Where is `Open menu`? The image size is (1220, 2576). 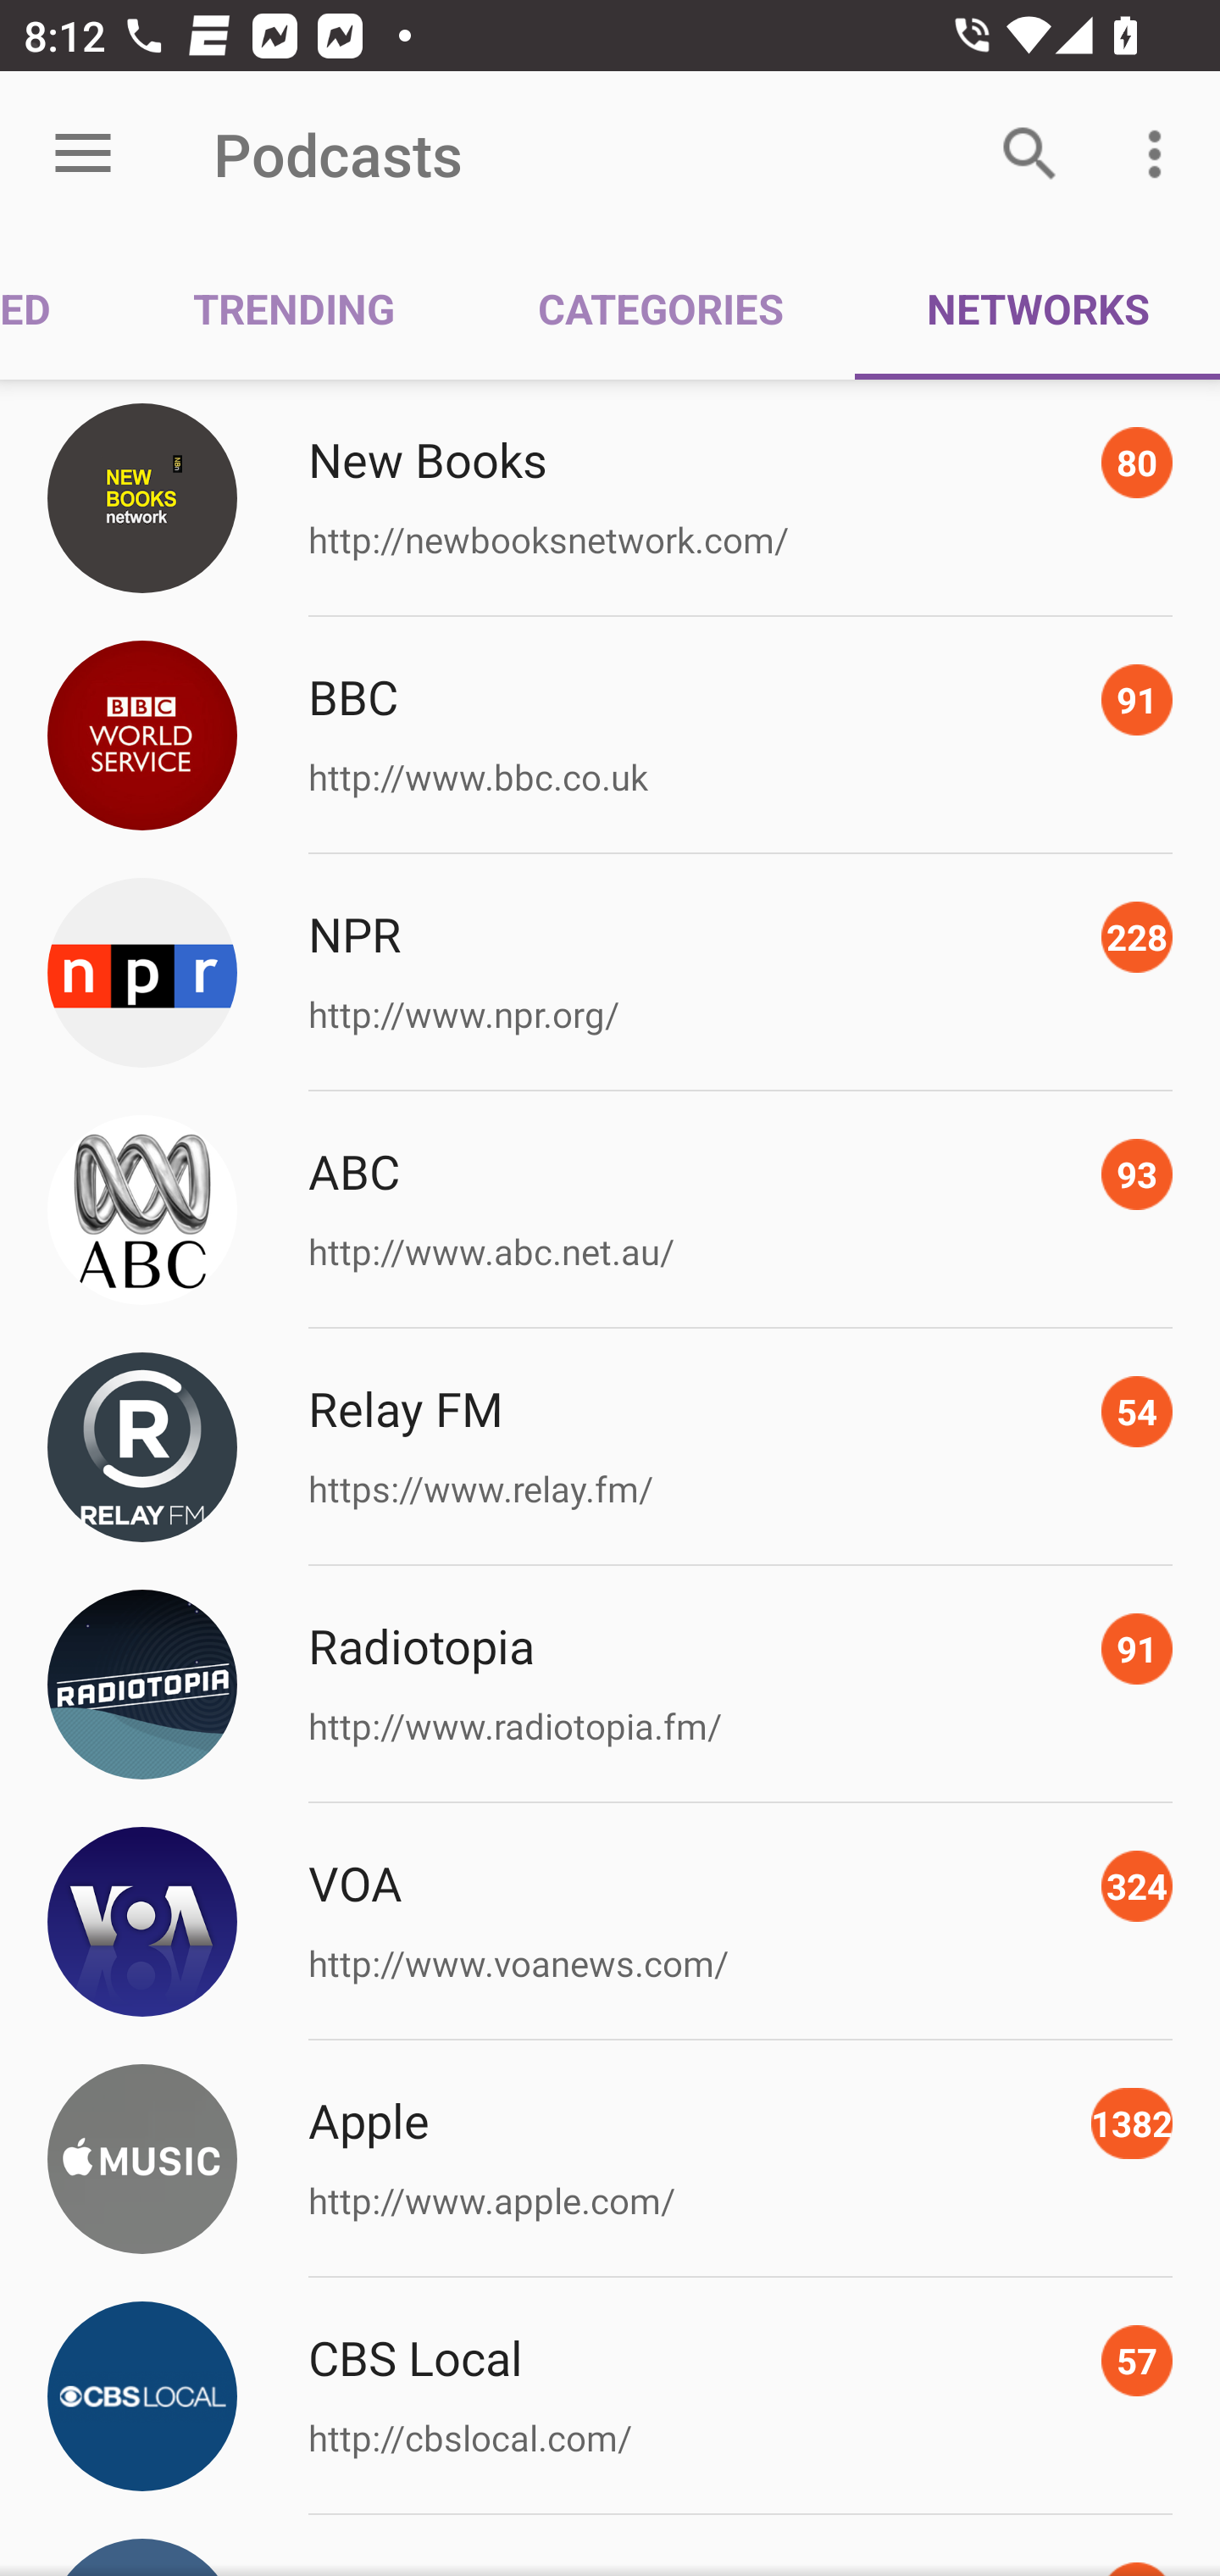
Open menu is located at coordinates (83, 154).